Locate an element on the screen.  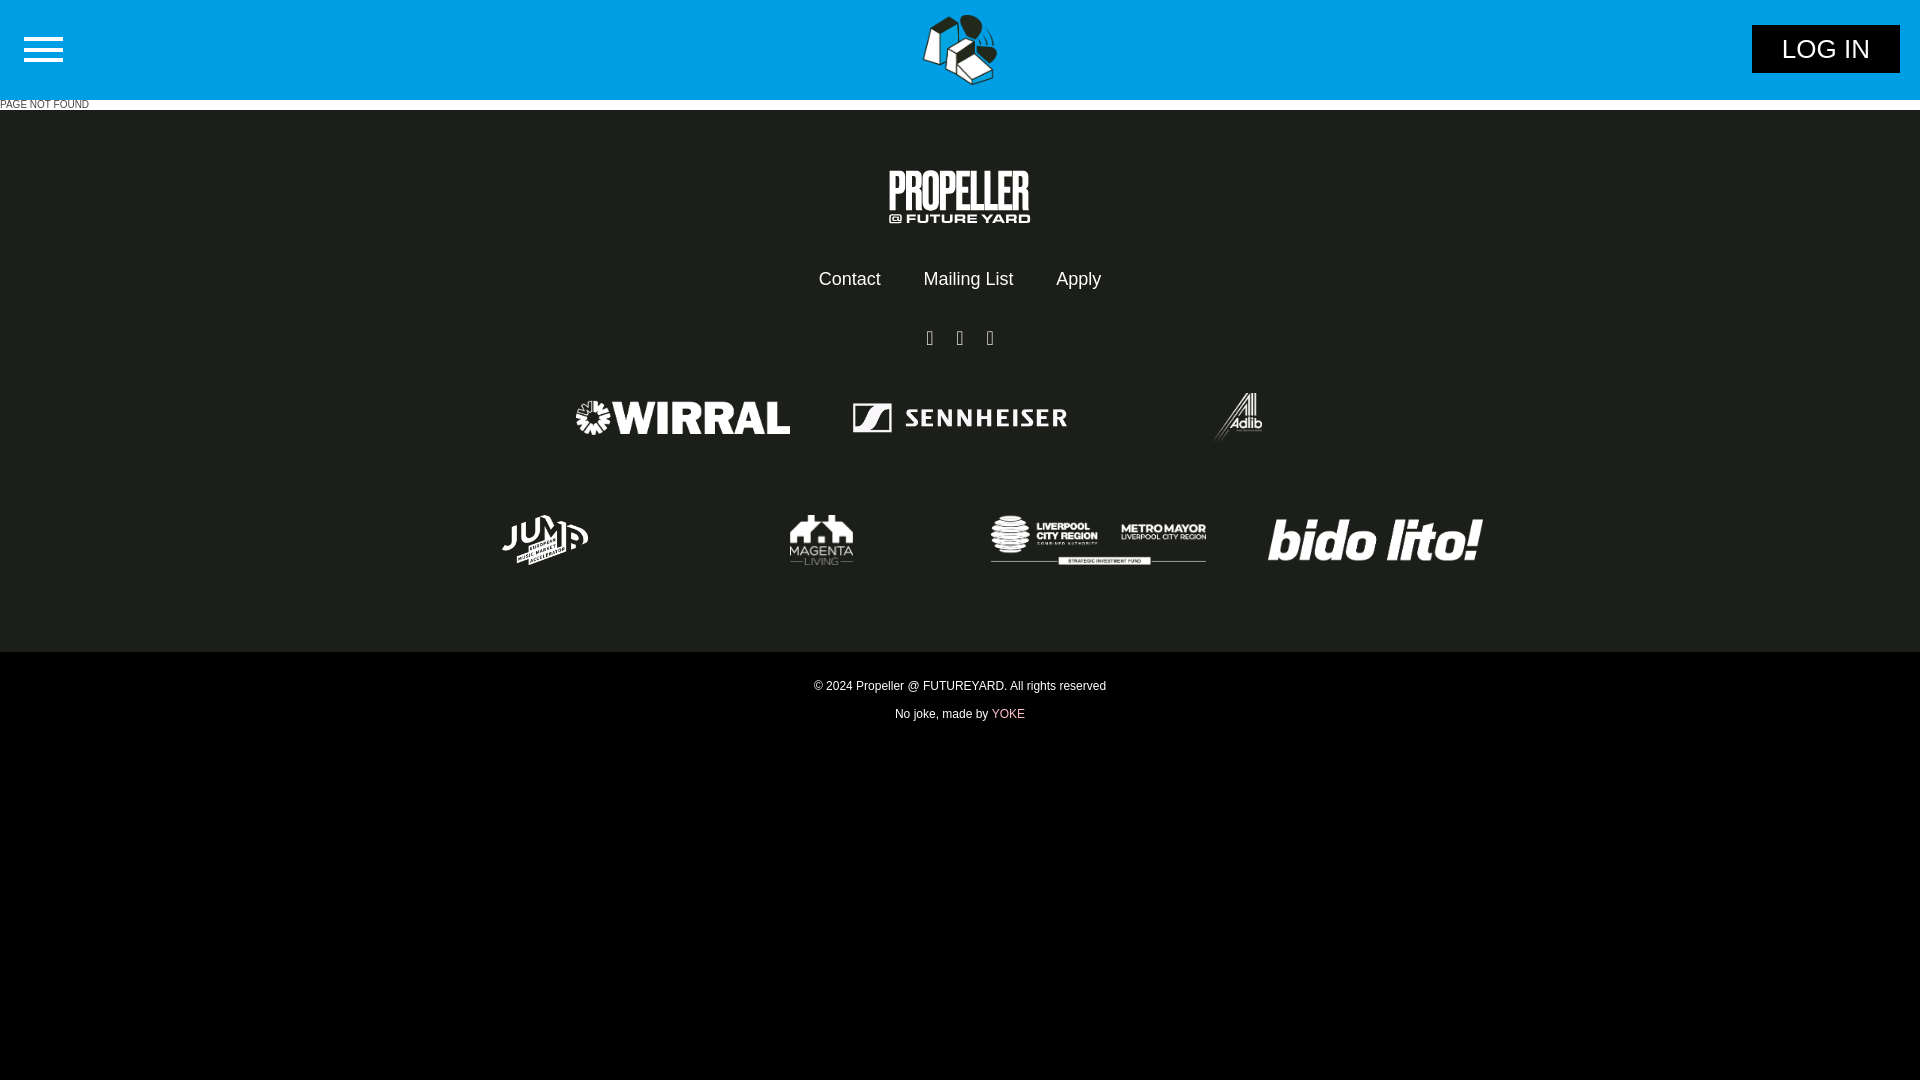
Mailing List is located at coordinates (967, 279).